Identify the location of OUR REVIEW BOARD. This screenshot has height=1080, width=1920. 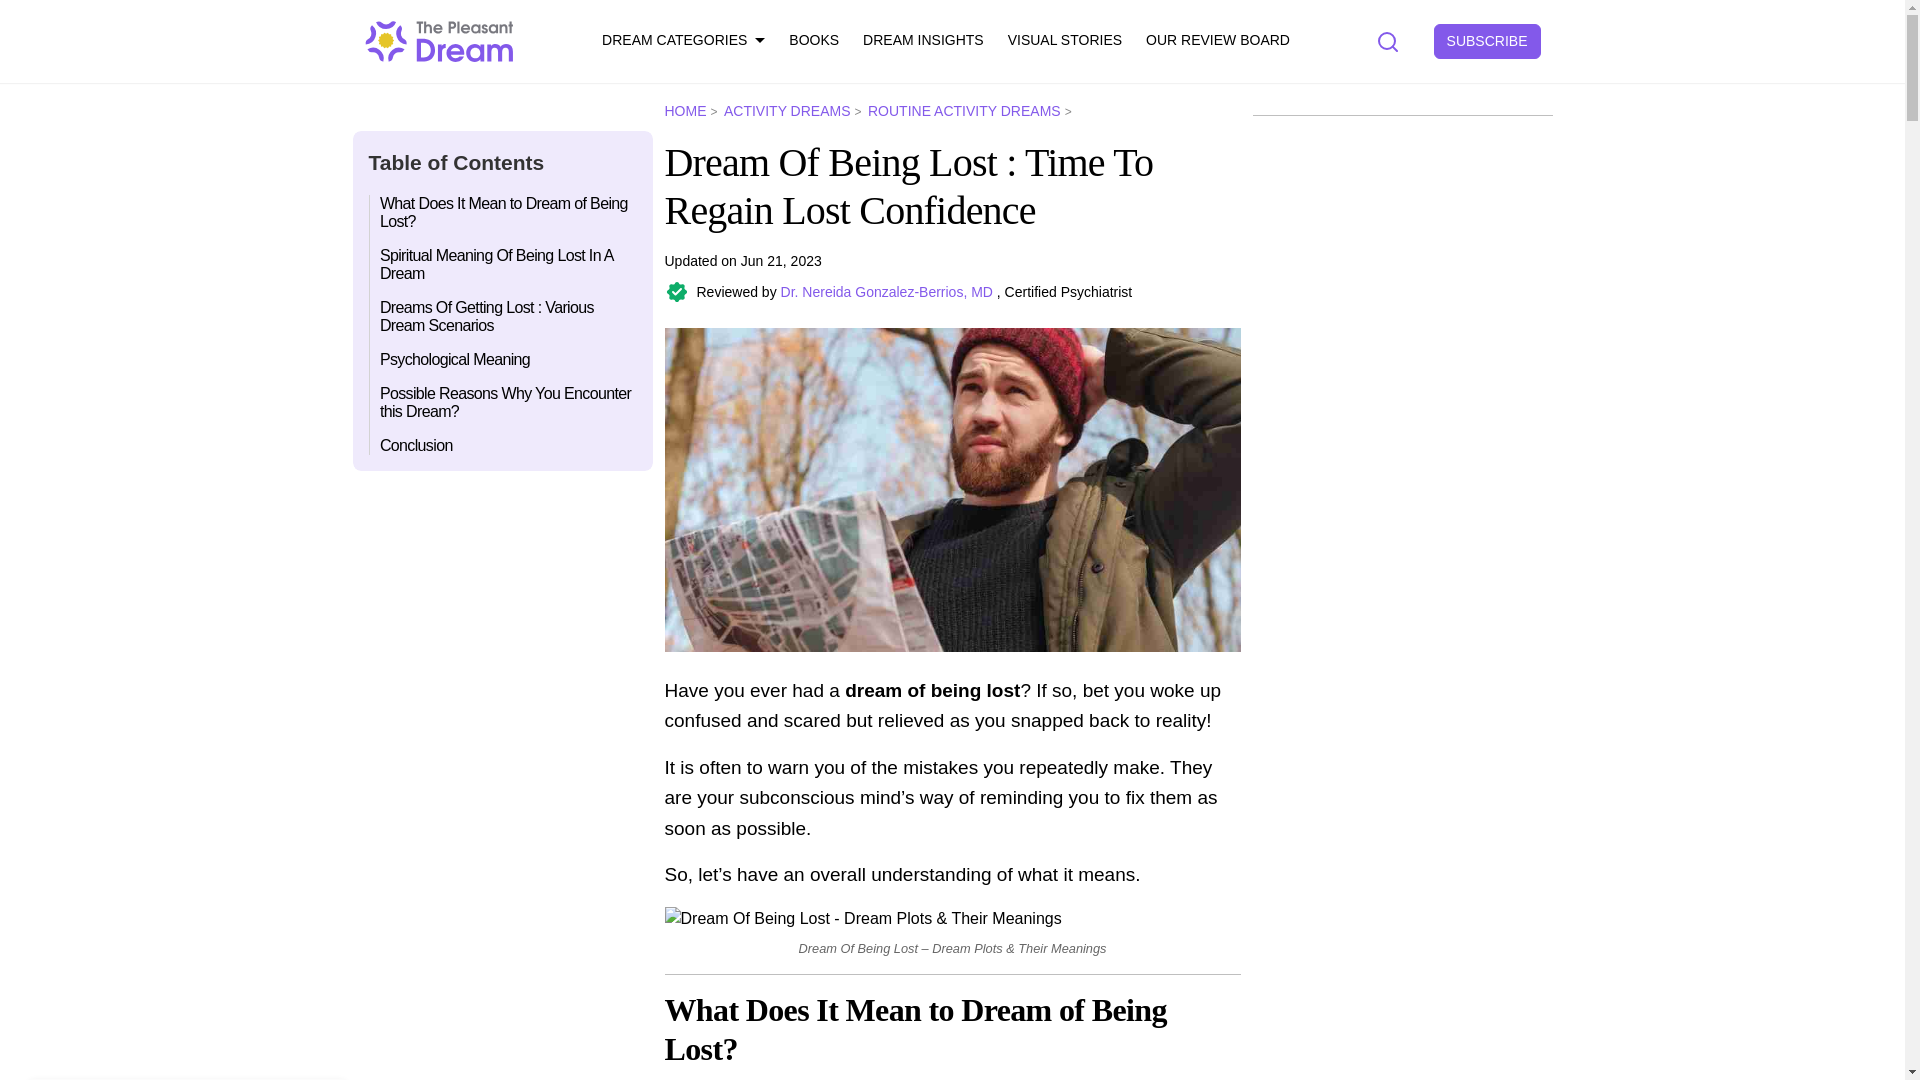
(1218, 41).